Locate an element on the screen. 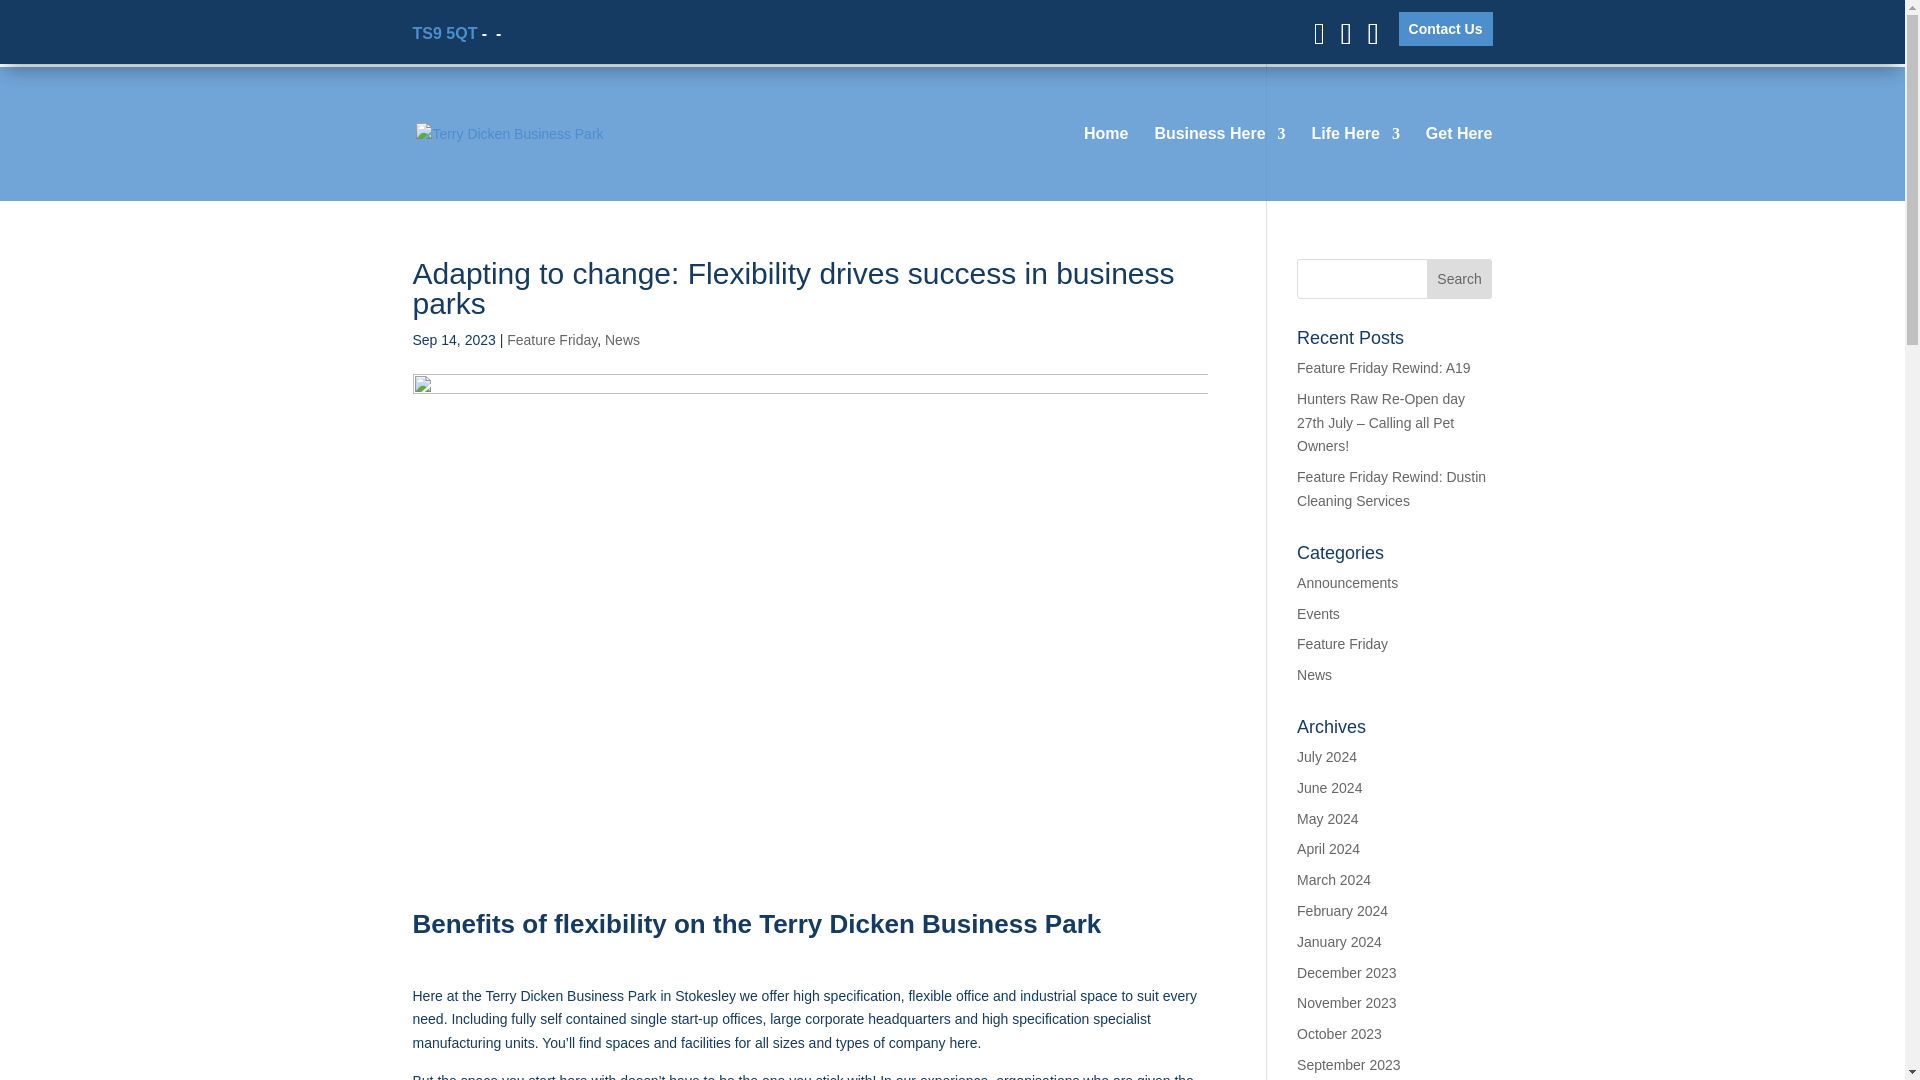 This screenshot has width=1920, height=1080. Life Here is located at coordinates (1355, 164).